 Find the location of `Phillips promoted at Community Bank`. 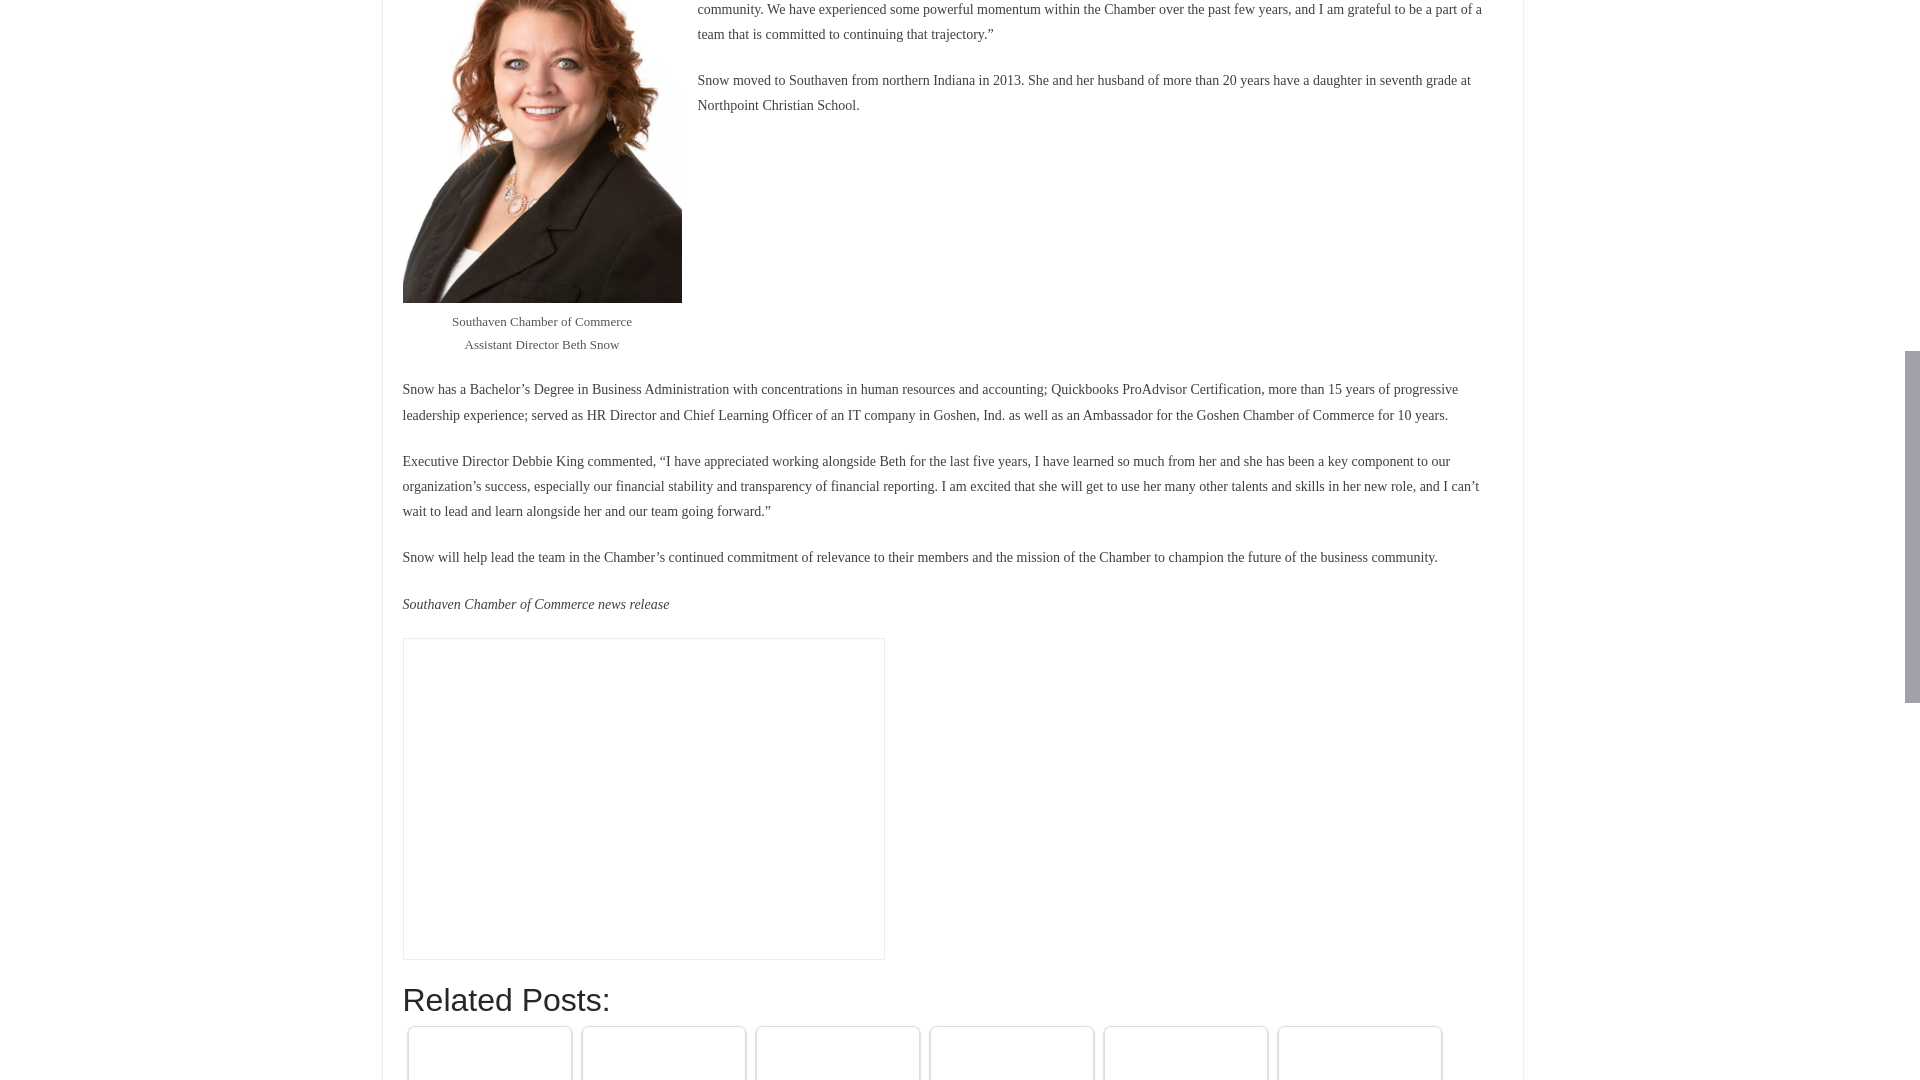

Phillips promoted at Community Bank is located at coordinates (837, 1056).